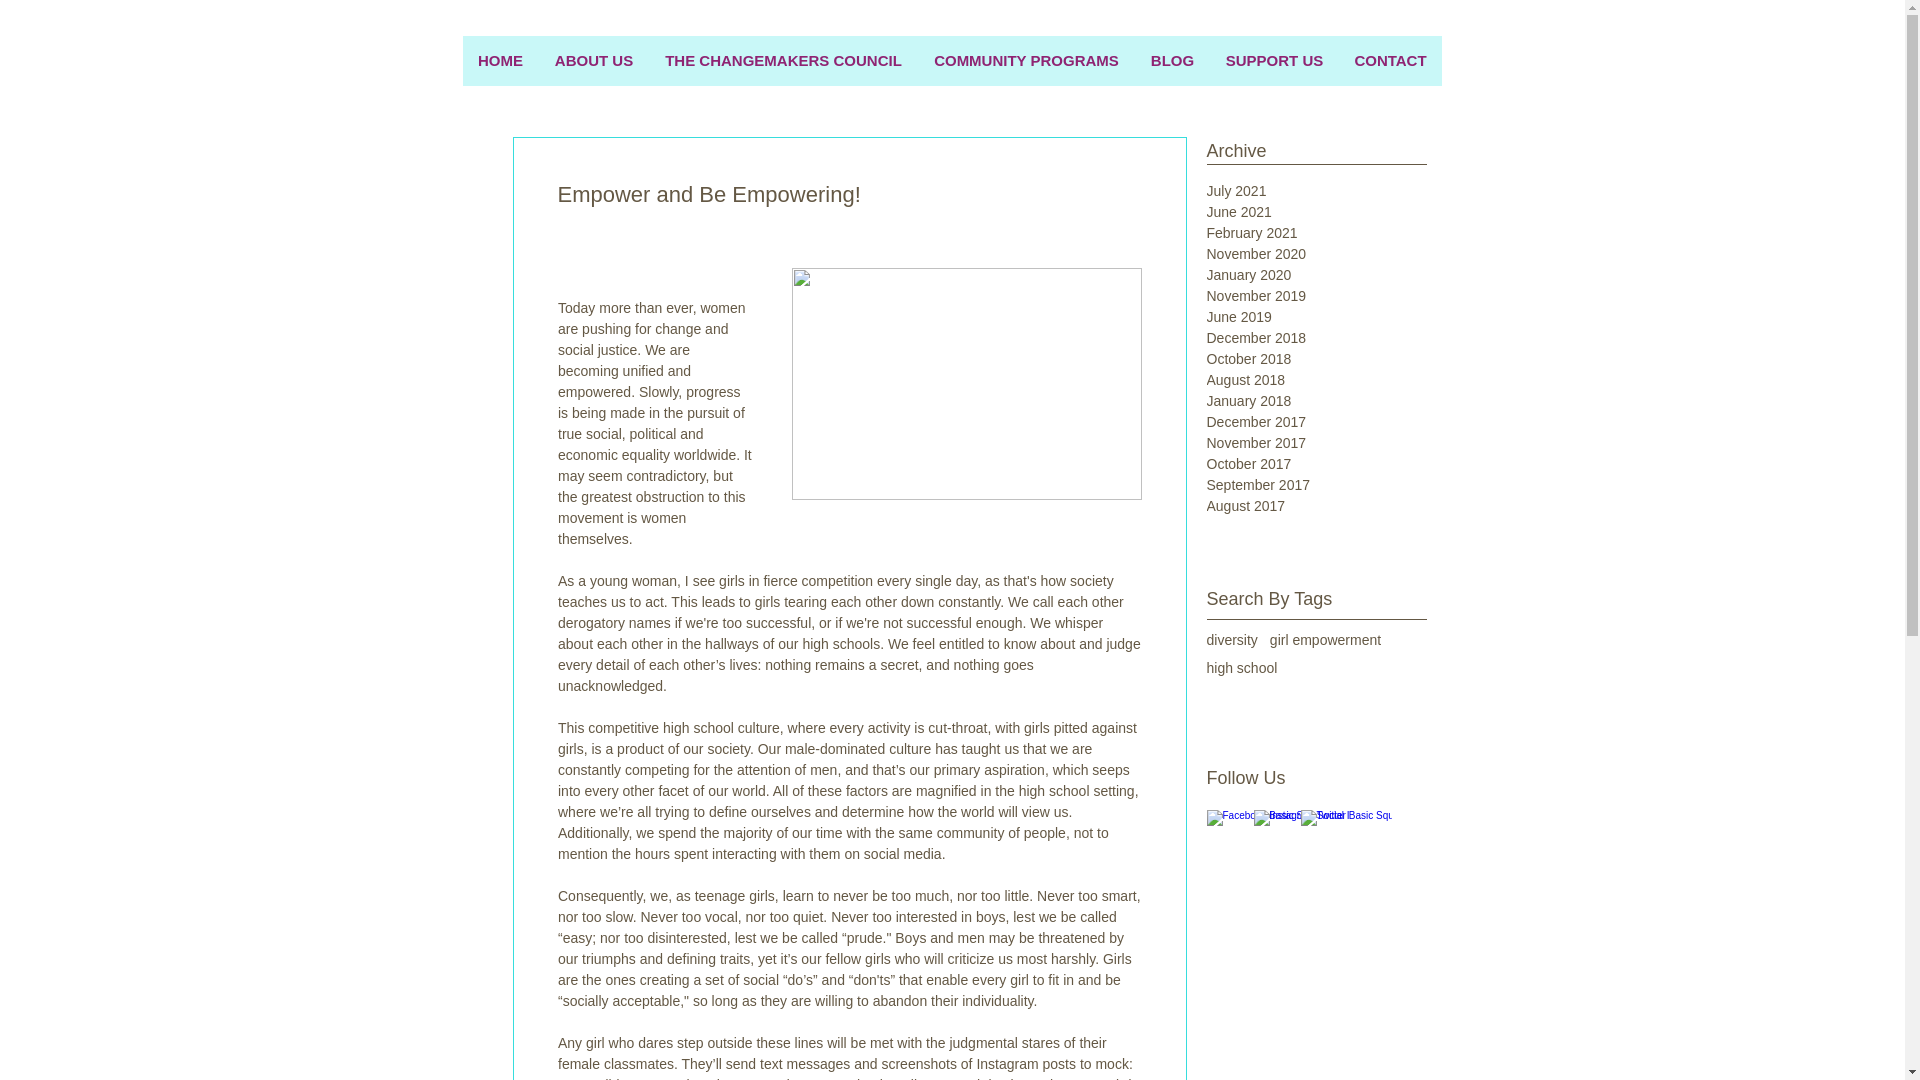 This screenshot has width=1920, height=1080. Describe the element at coordinates (1309, 338) in the screenshot. I see `December 2018` at that location.